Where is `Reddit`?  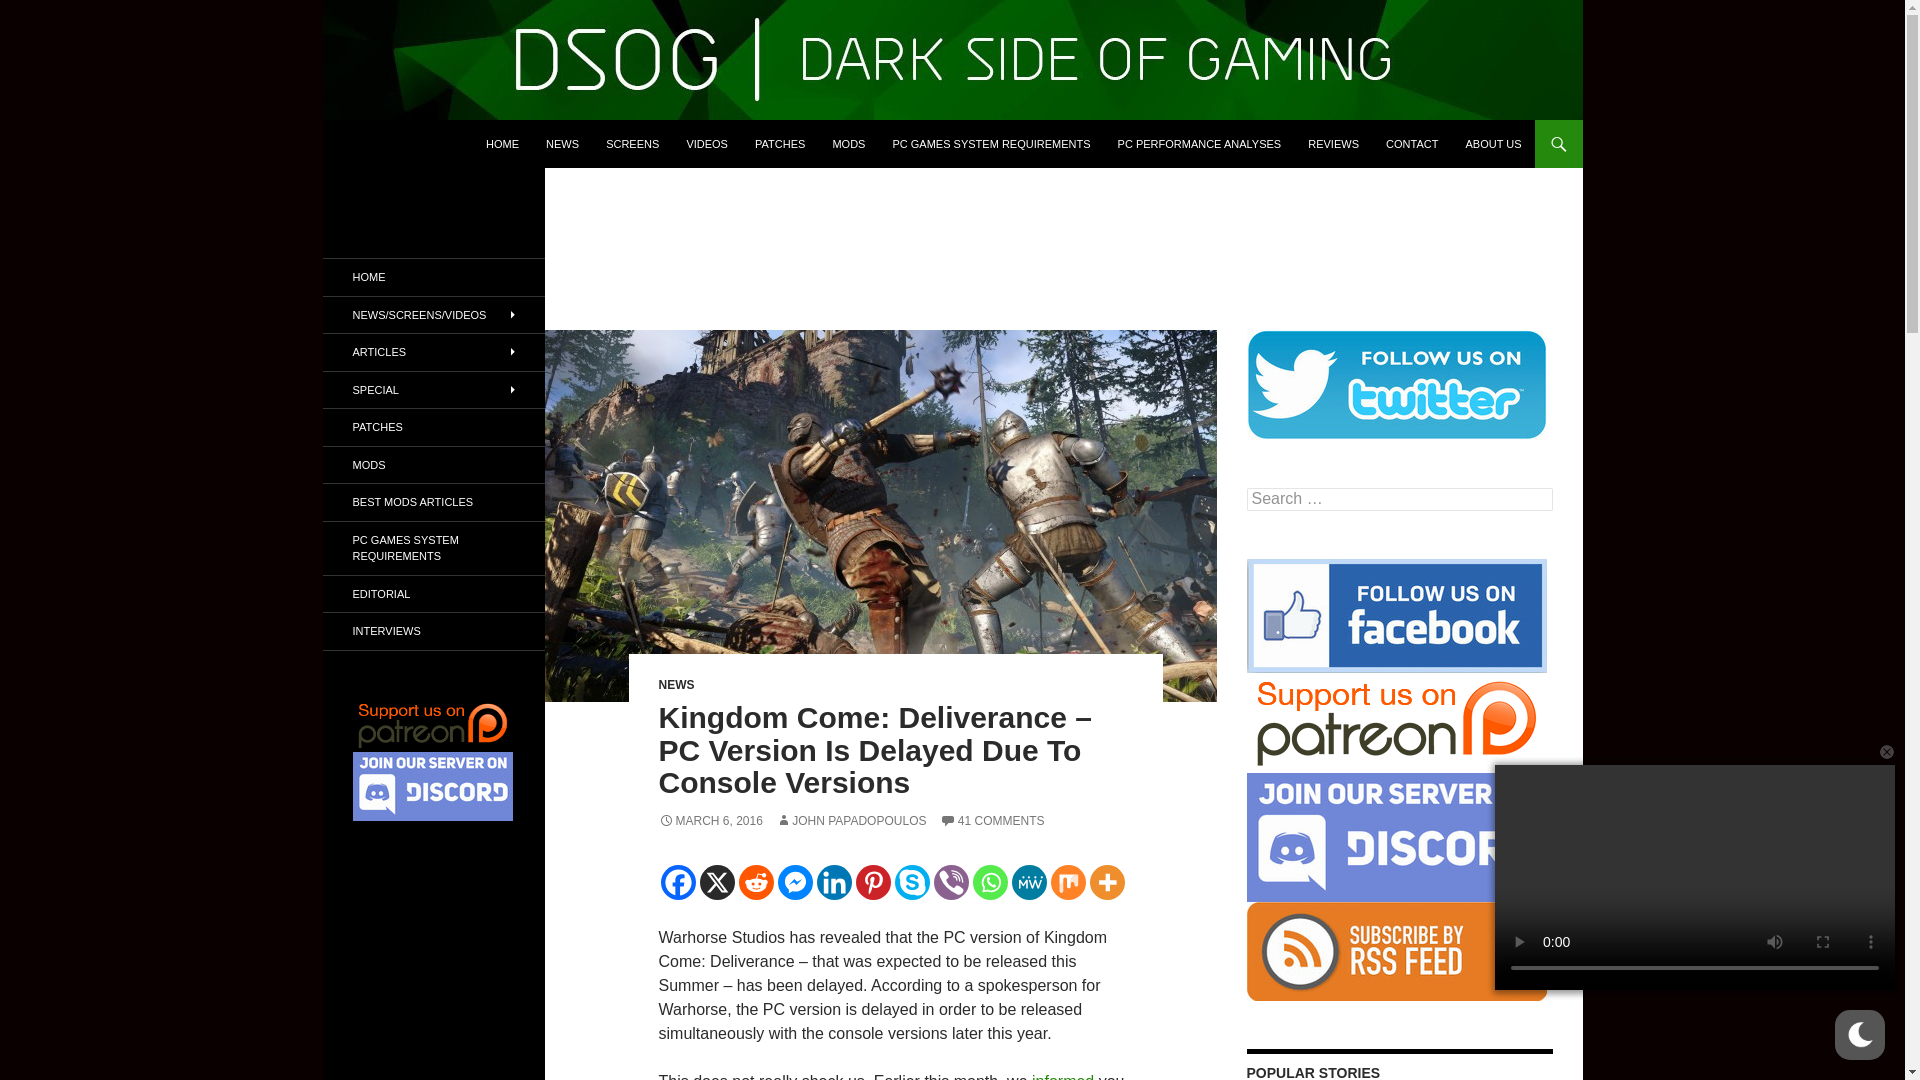 Reddit is located at coordinates (755, 882).